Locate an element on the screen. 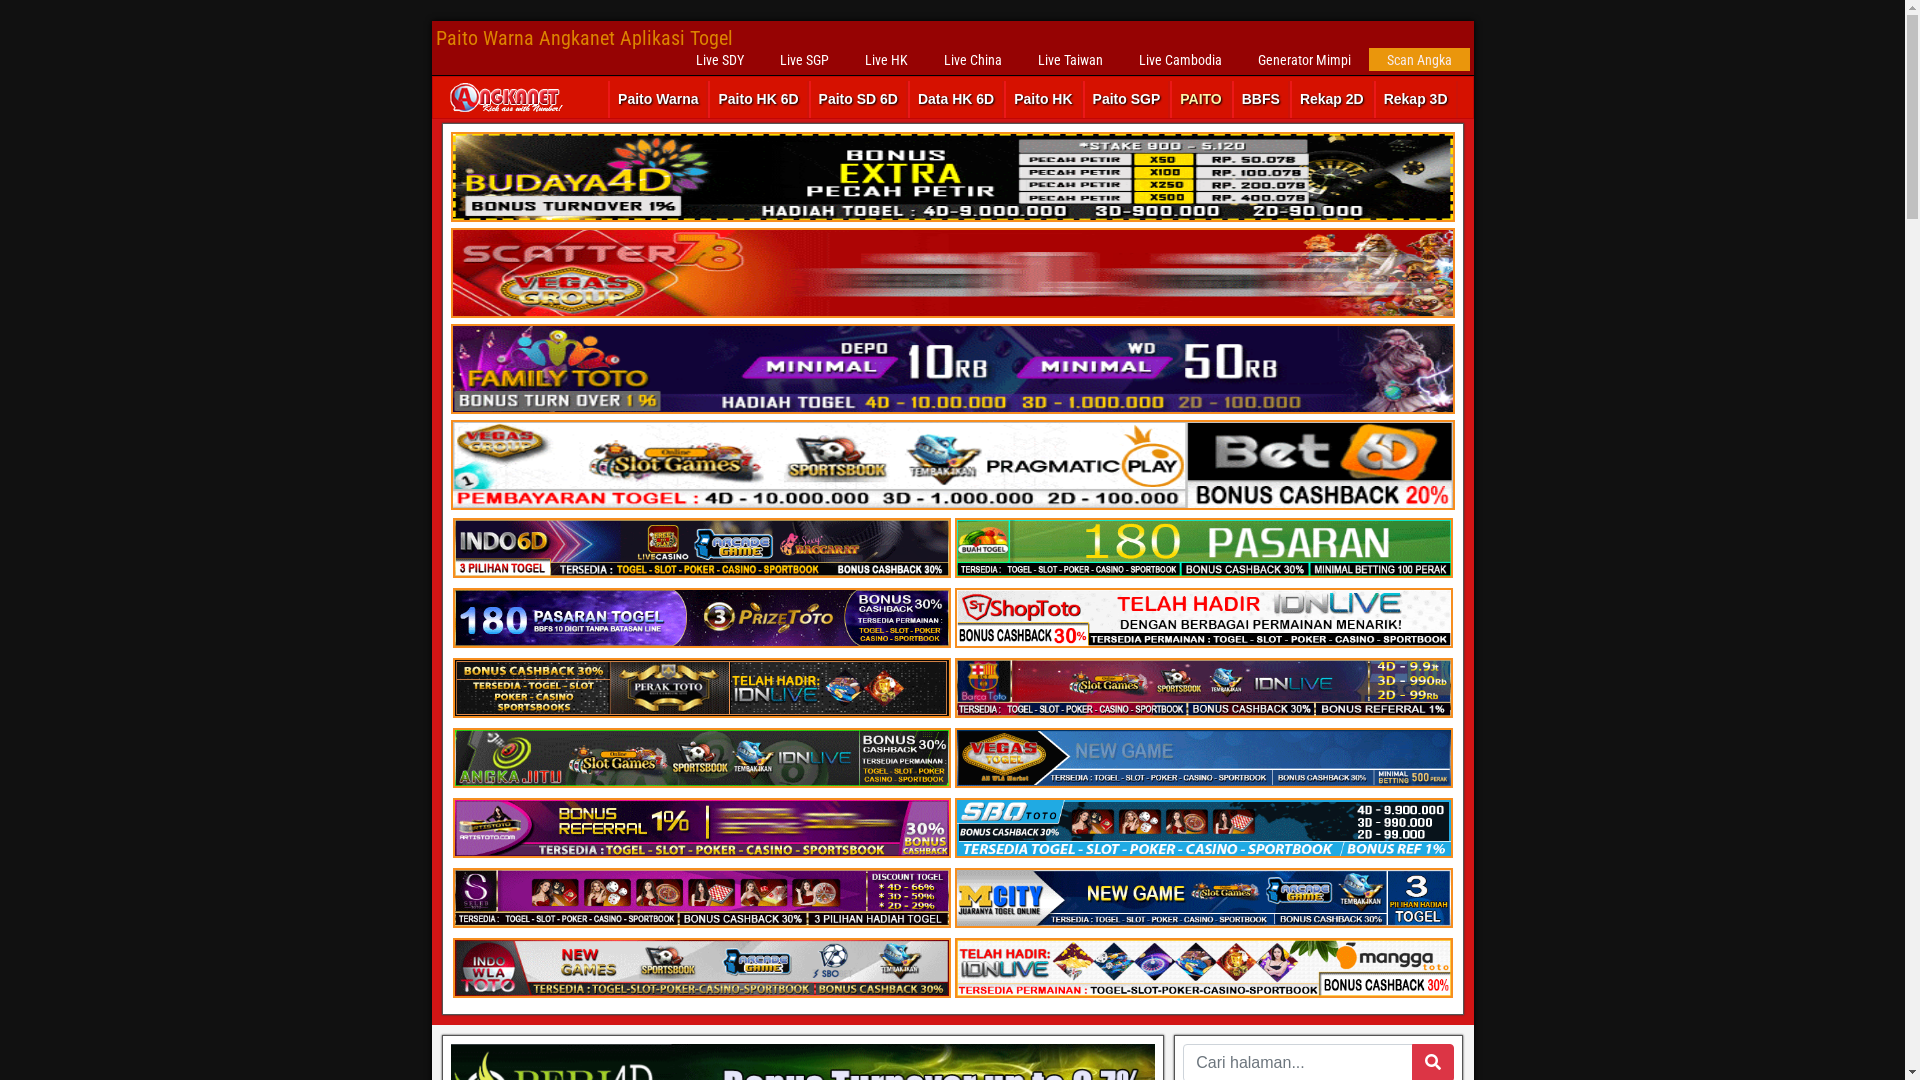  PAITO is located at coordinates (1201, 100).